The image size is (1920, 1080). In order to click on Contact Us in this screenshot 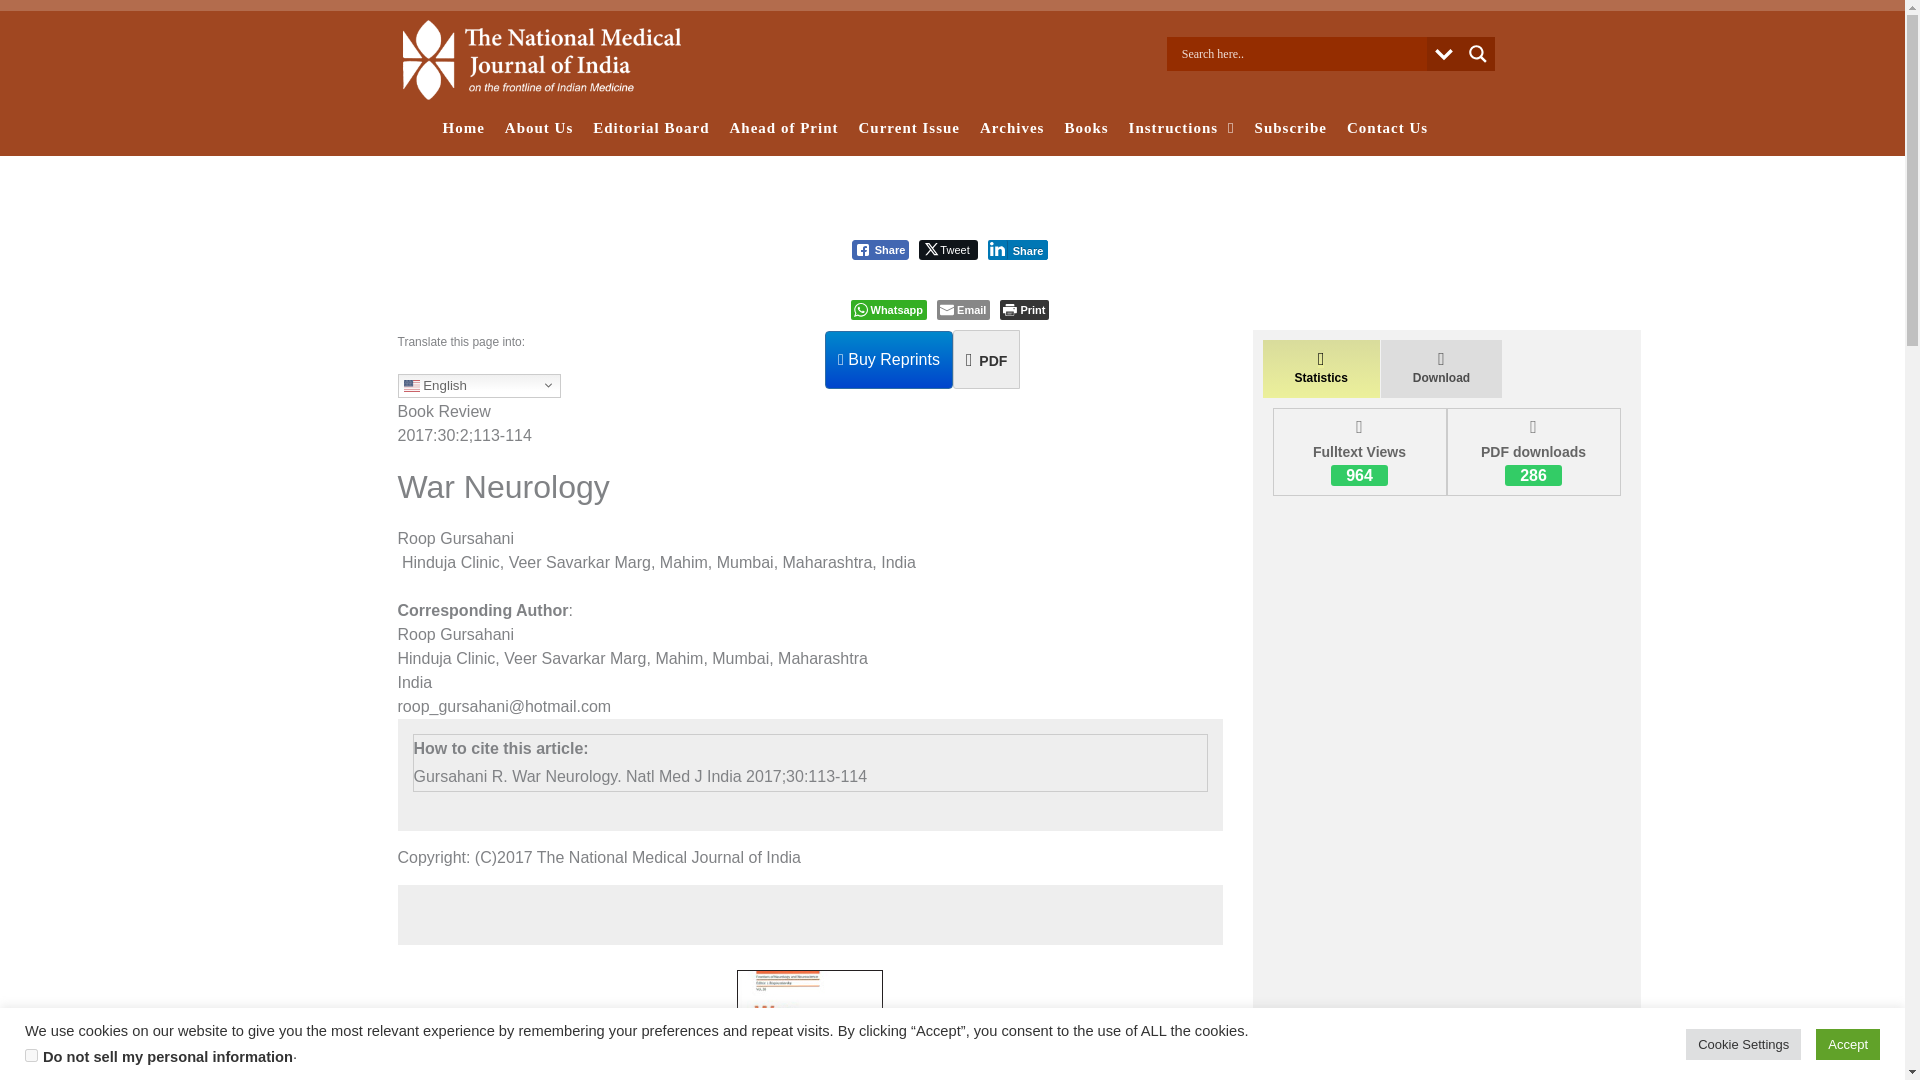, I will do `click(1387, 128)`.